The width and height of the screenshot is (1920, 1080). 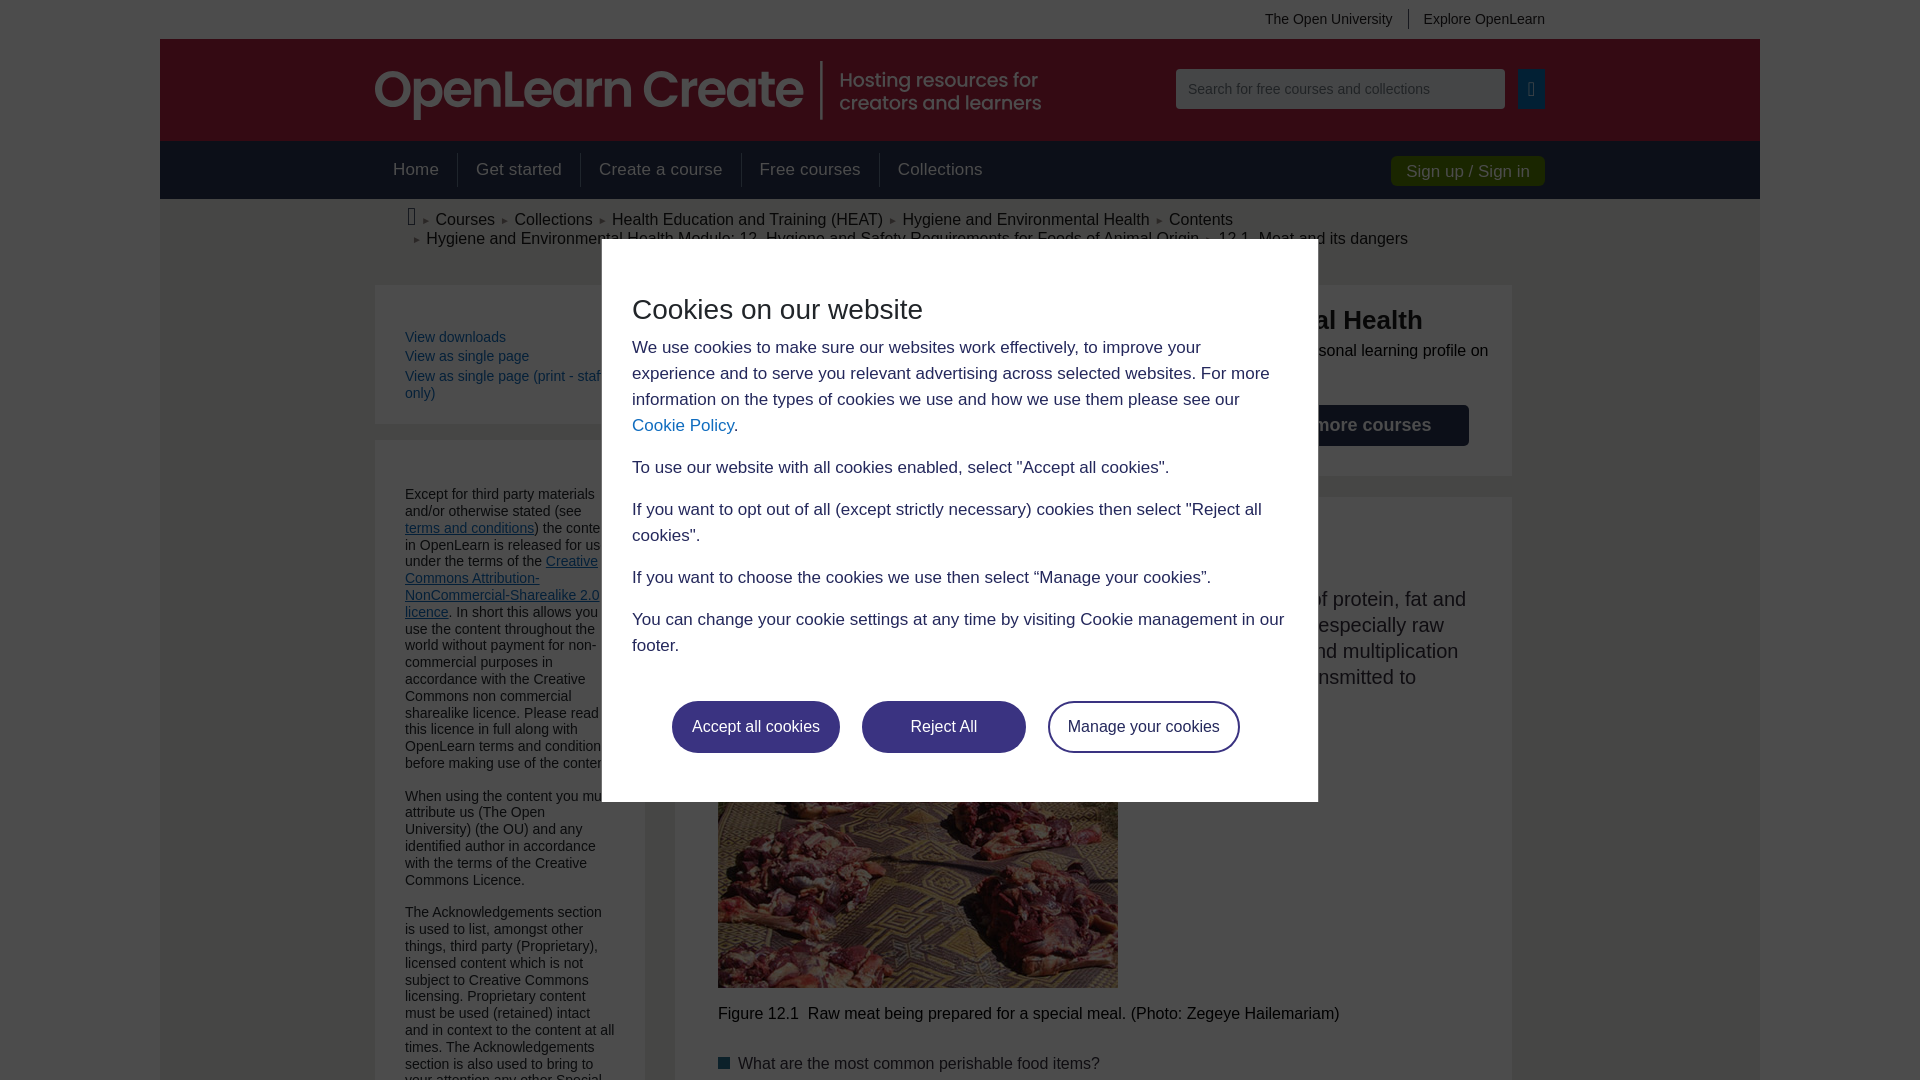 What do you see at coordinates (1144, 726) in the screenshot?
I see `Manage your cookies` at bounding box center [1144, 726].